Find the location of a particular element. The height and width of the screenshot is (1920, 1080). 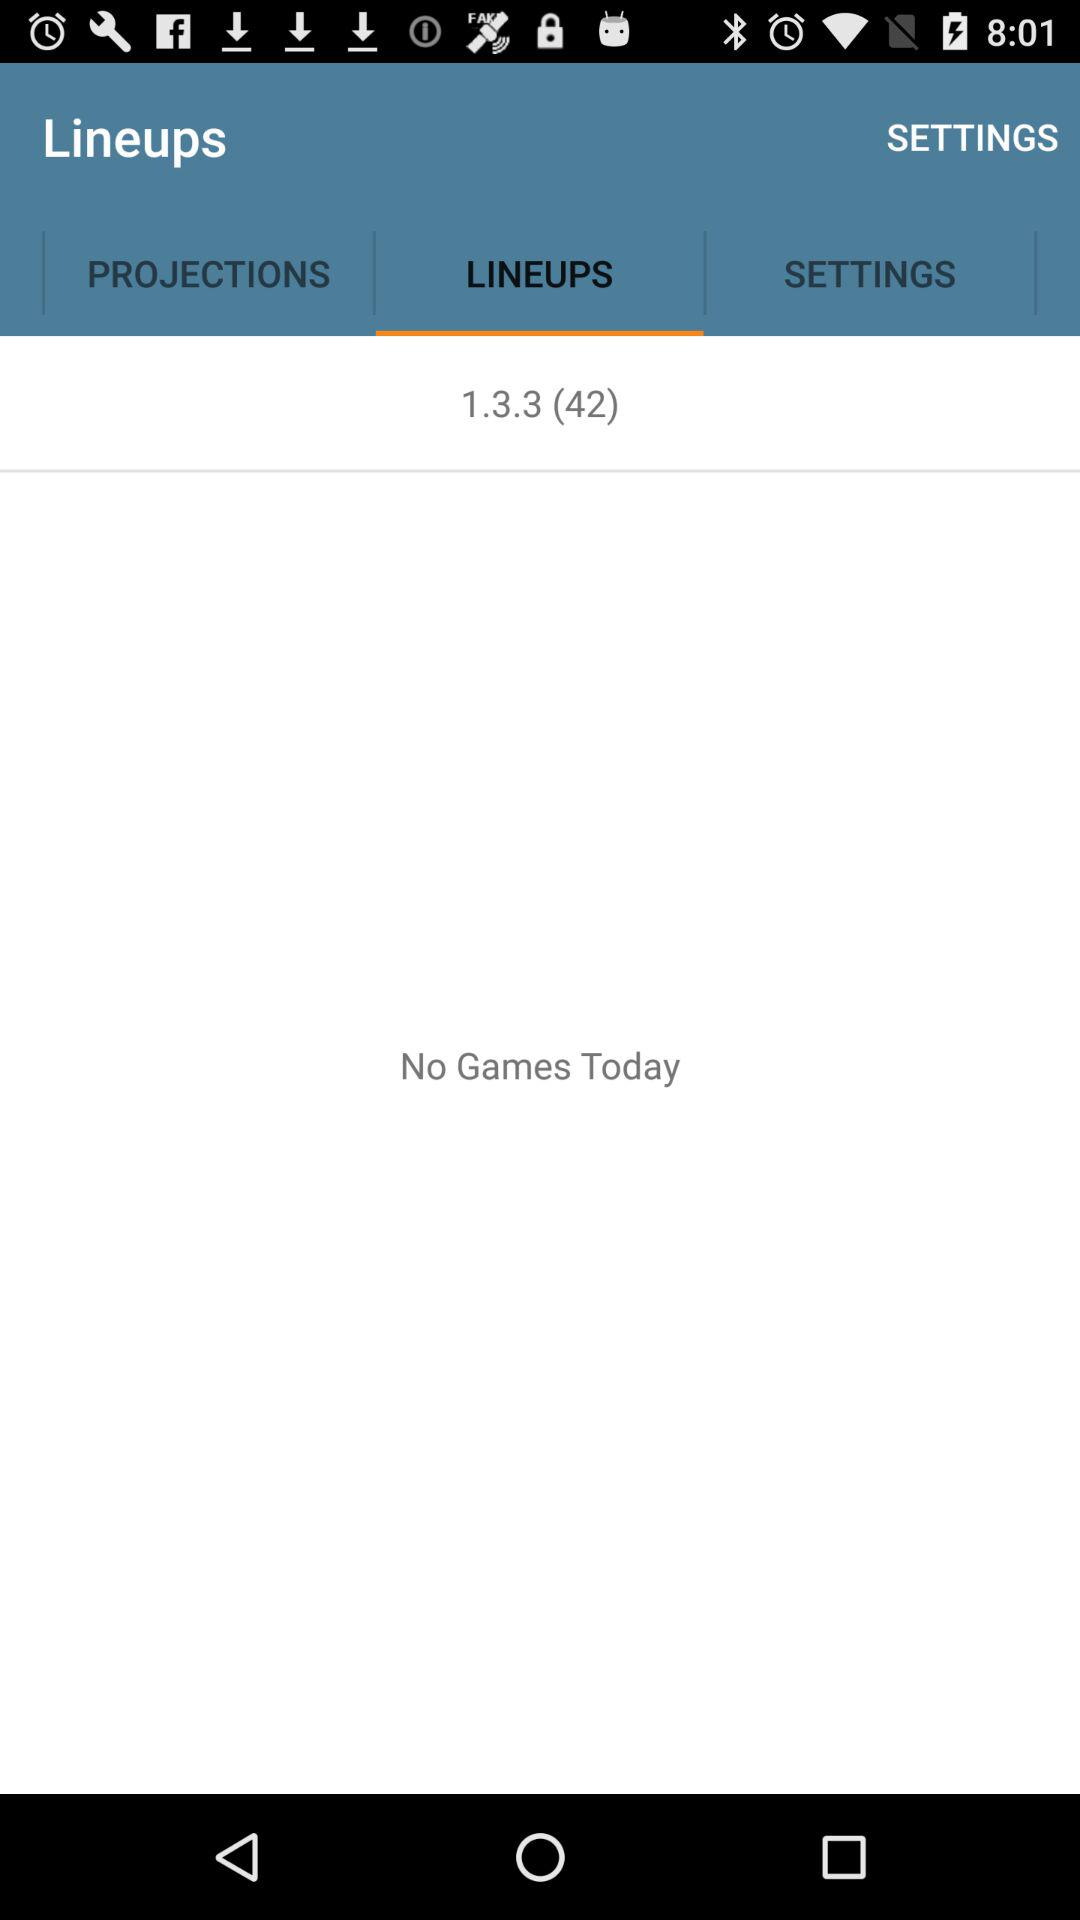

select lineups is located at coordinates (540, 272).